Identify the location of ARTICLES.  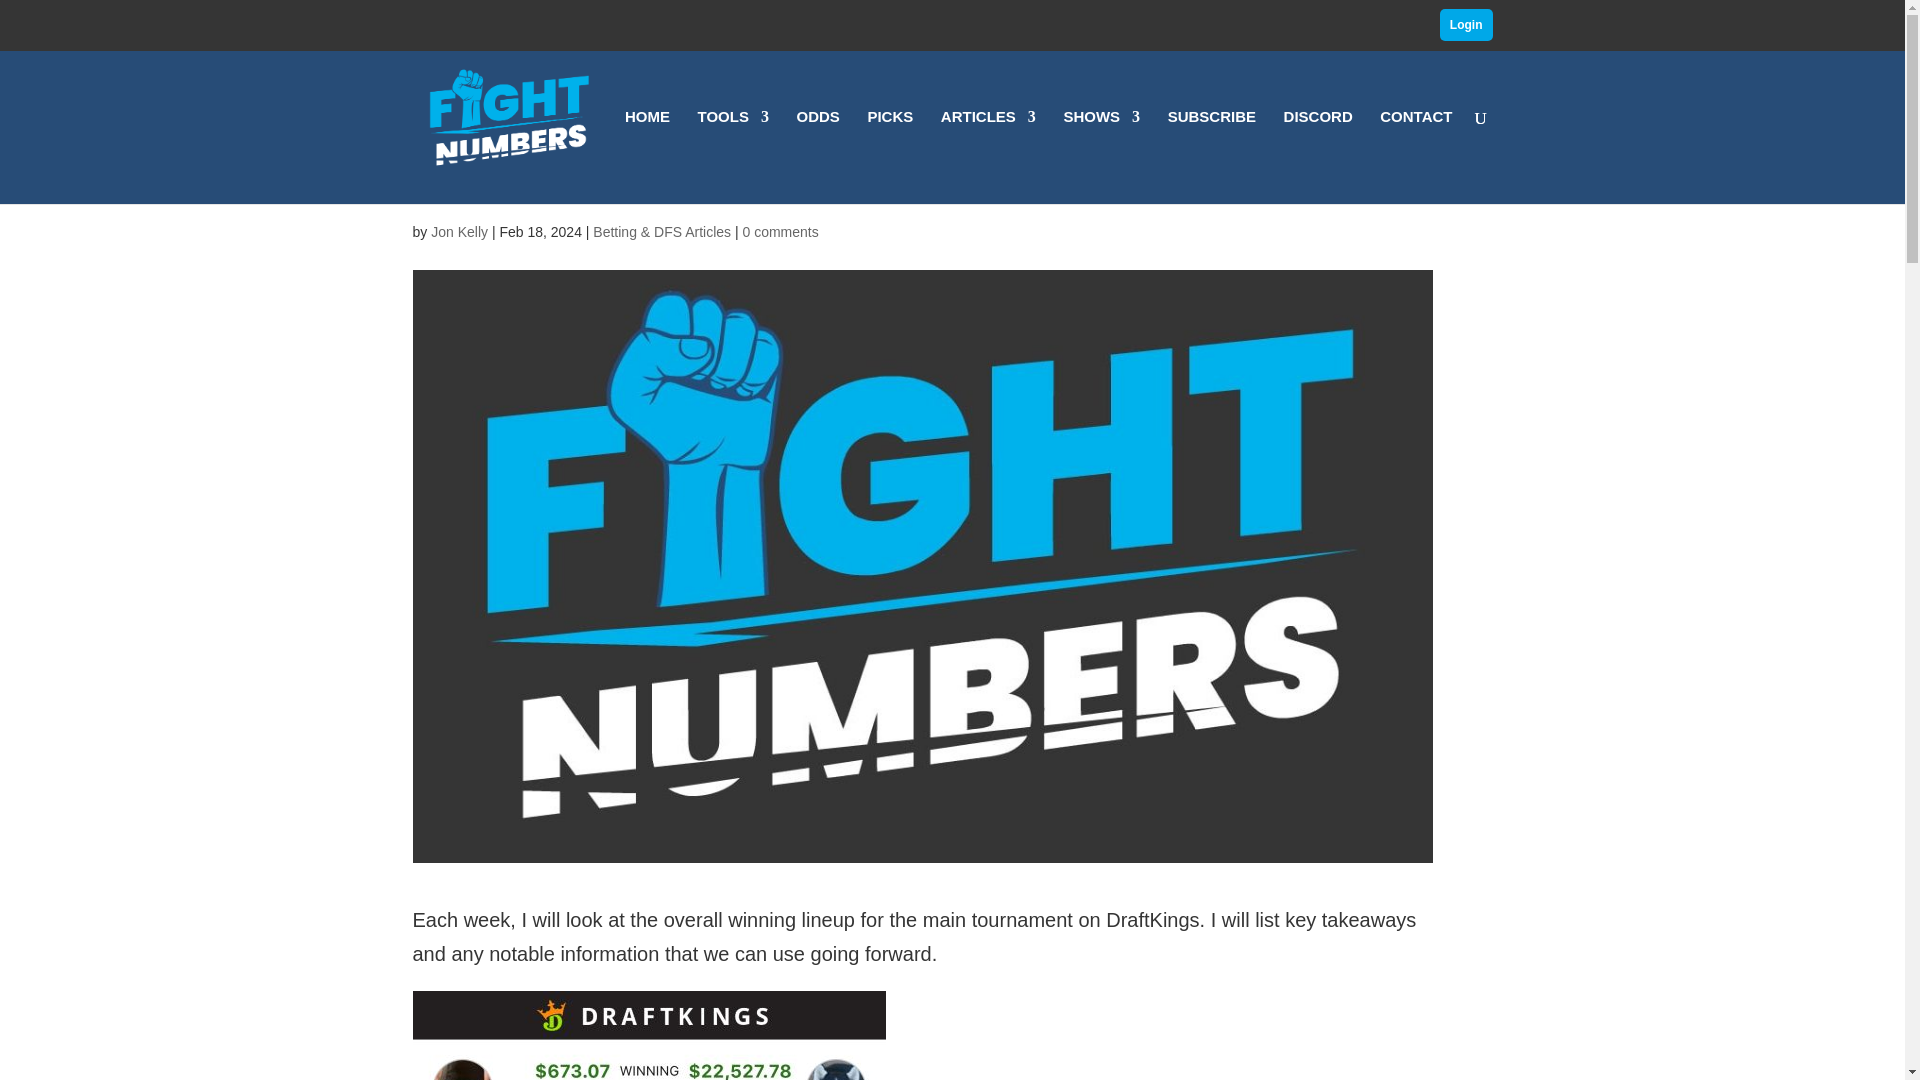
(988, 157).